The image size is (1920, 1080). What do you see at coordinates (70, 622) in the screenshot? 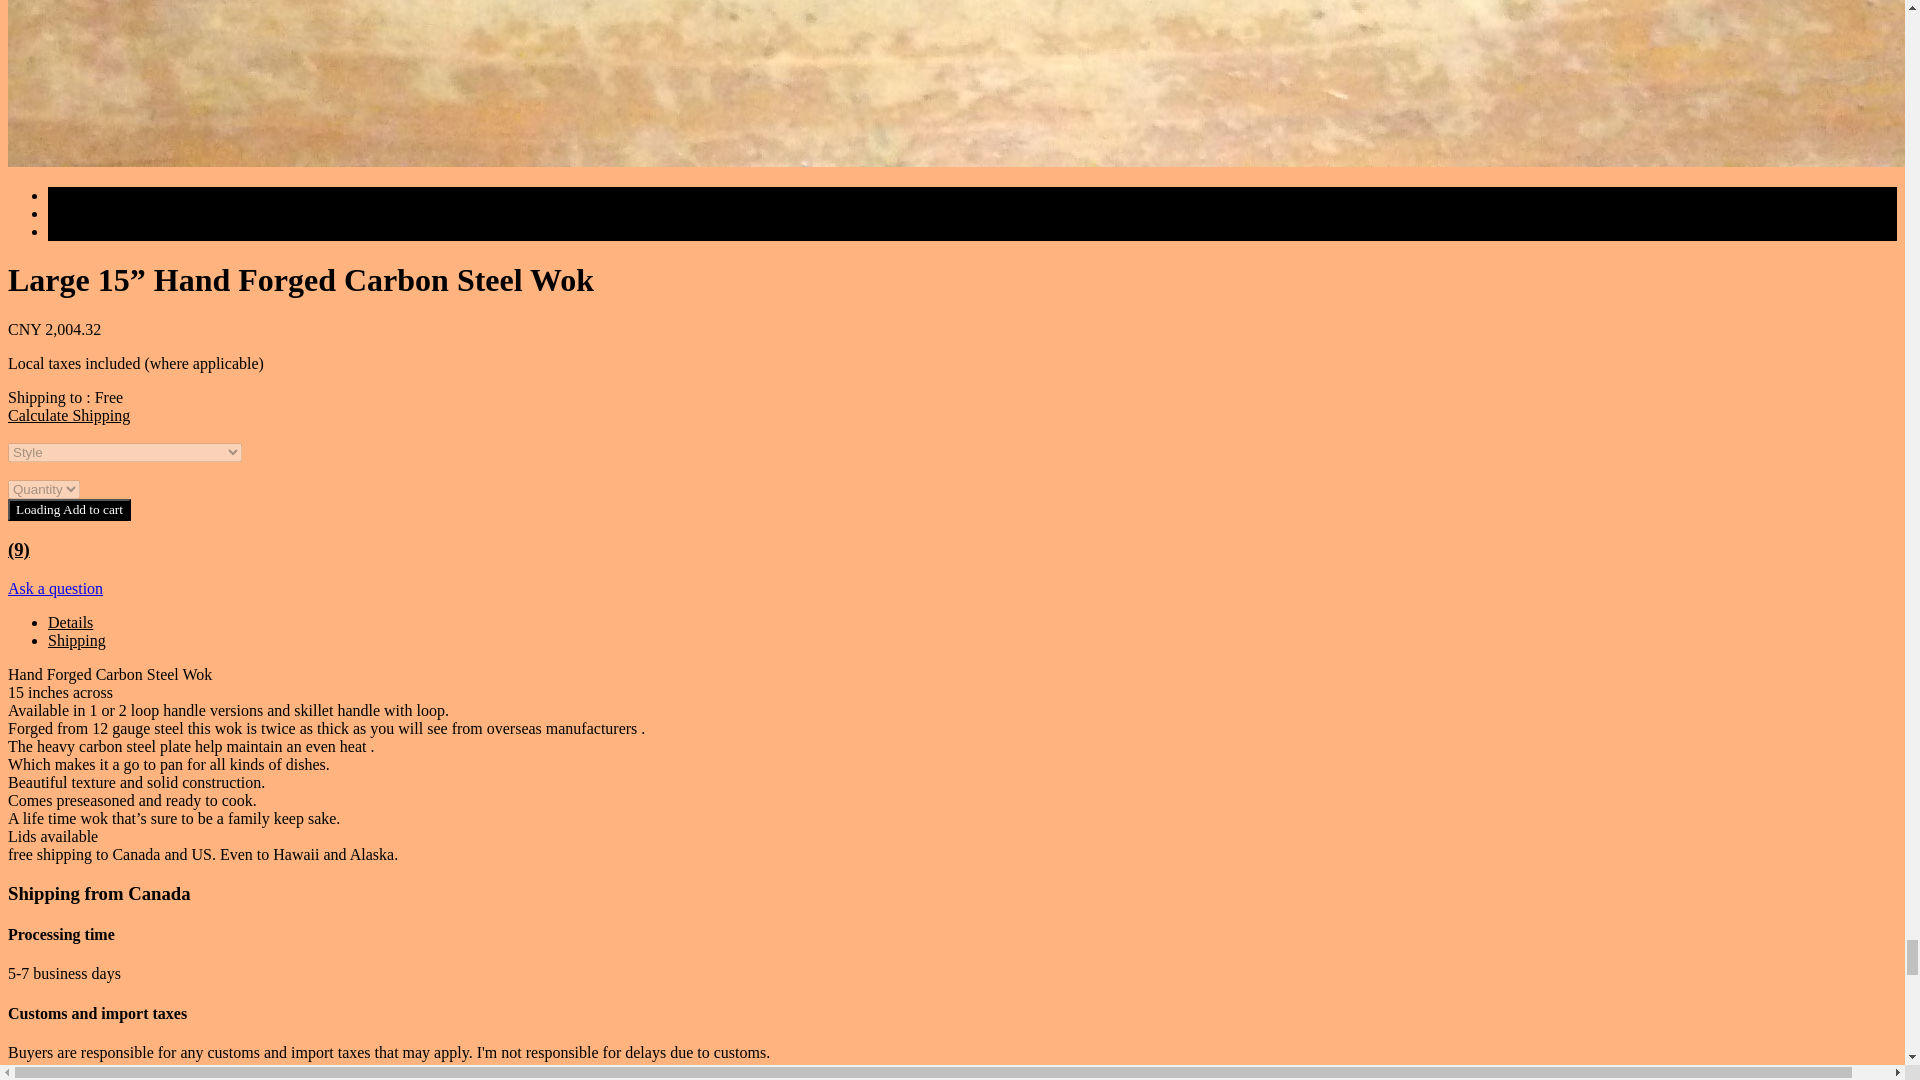
I see `Details` at bounding box center [70, 622].